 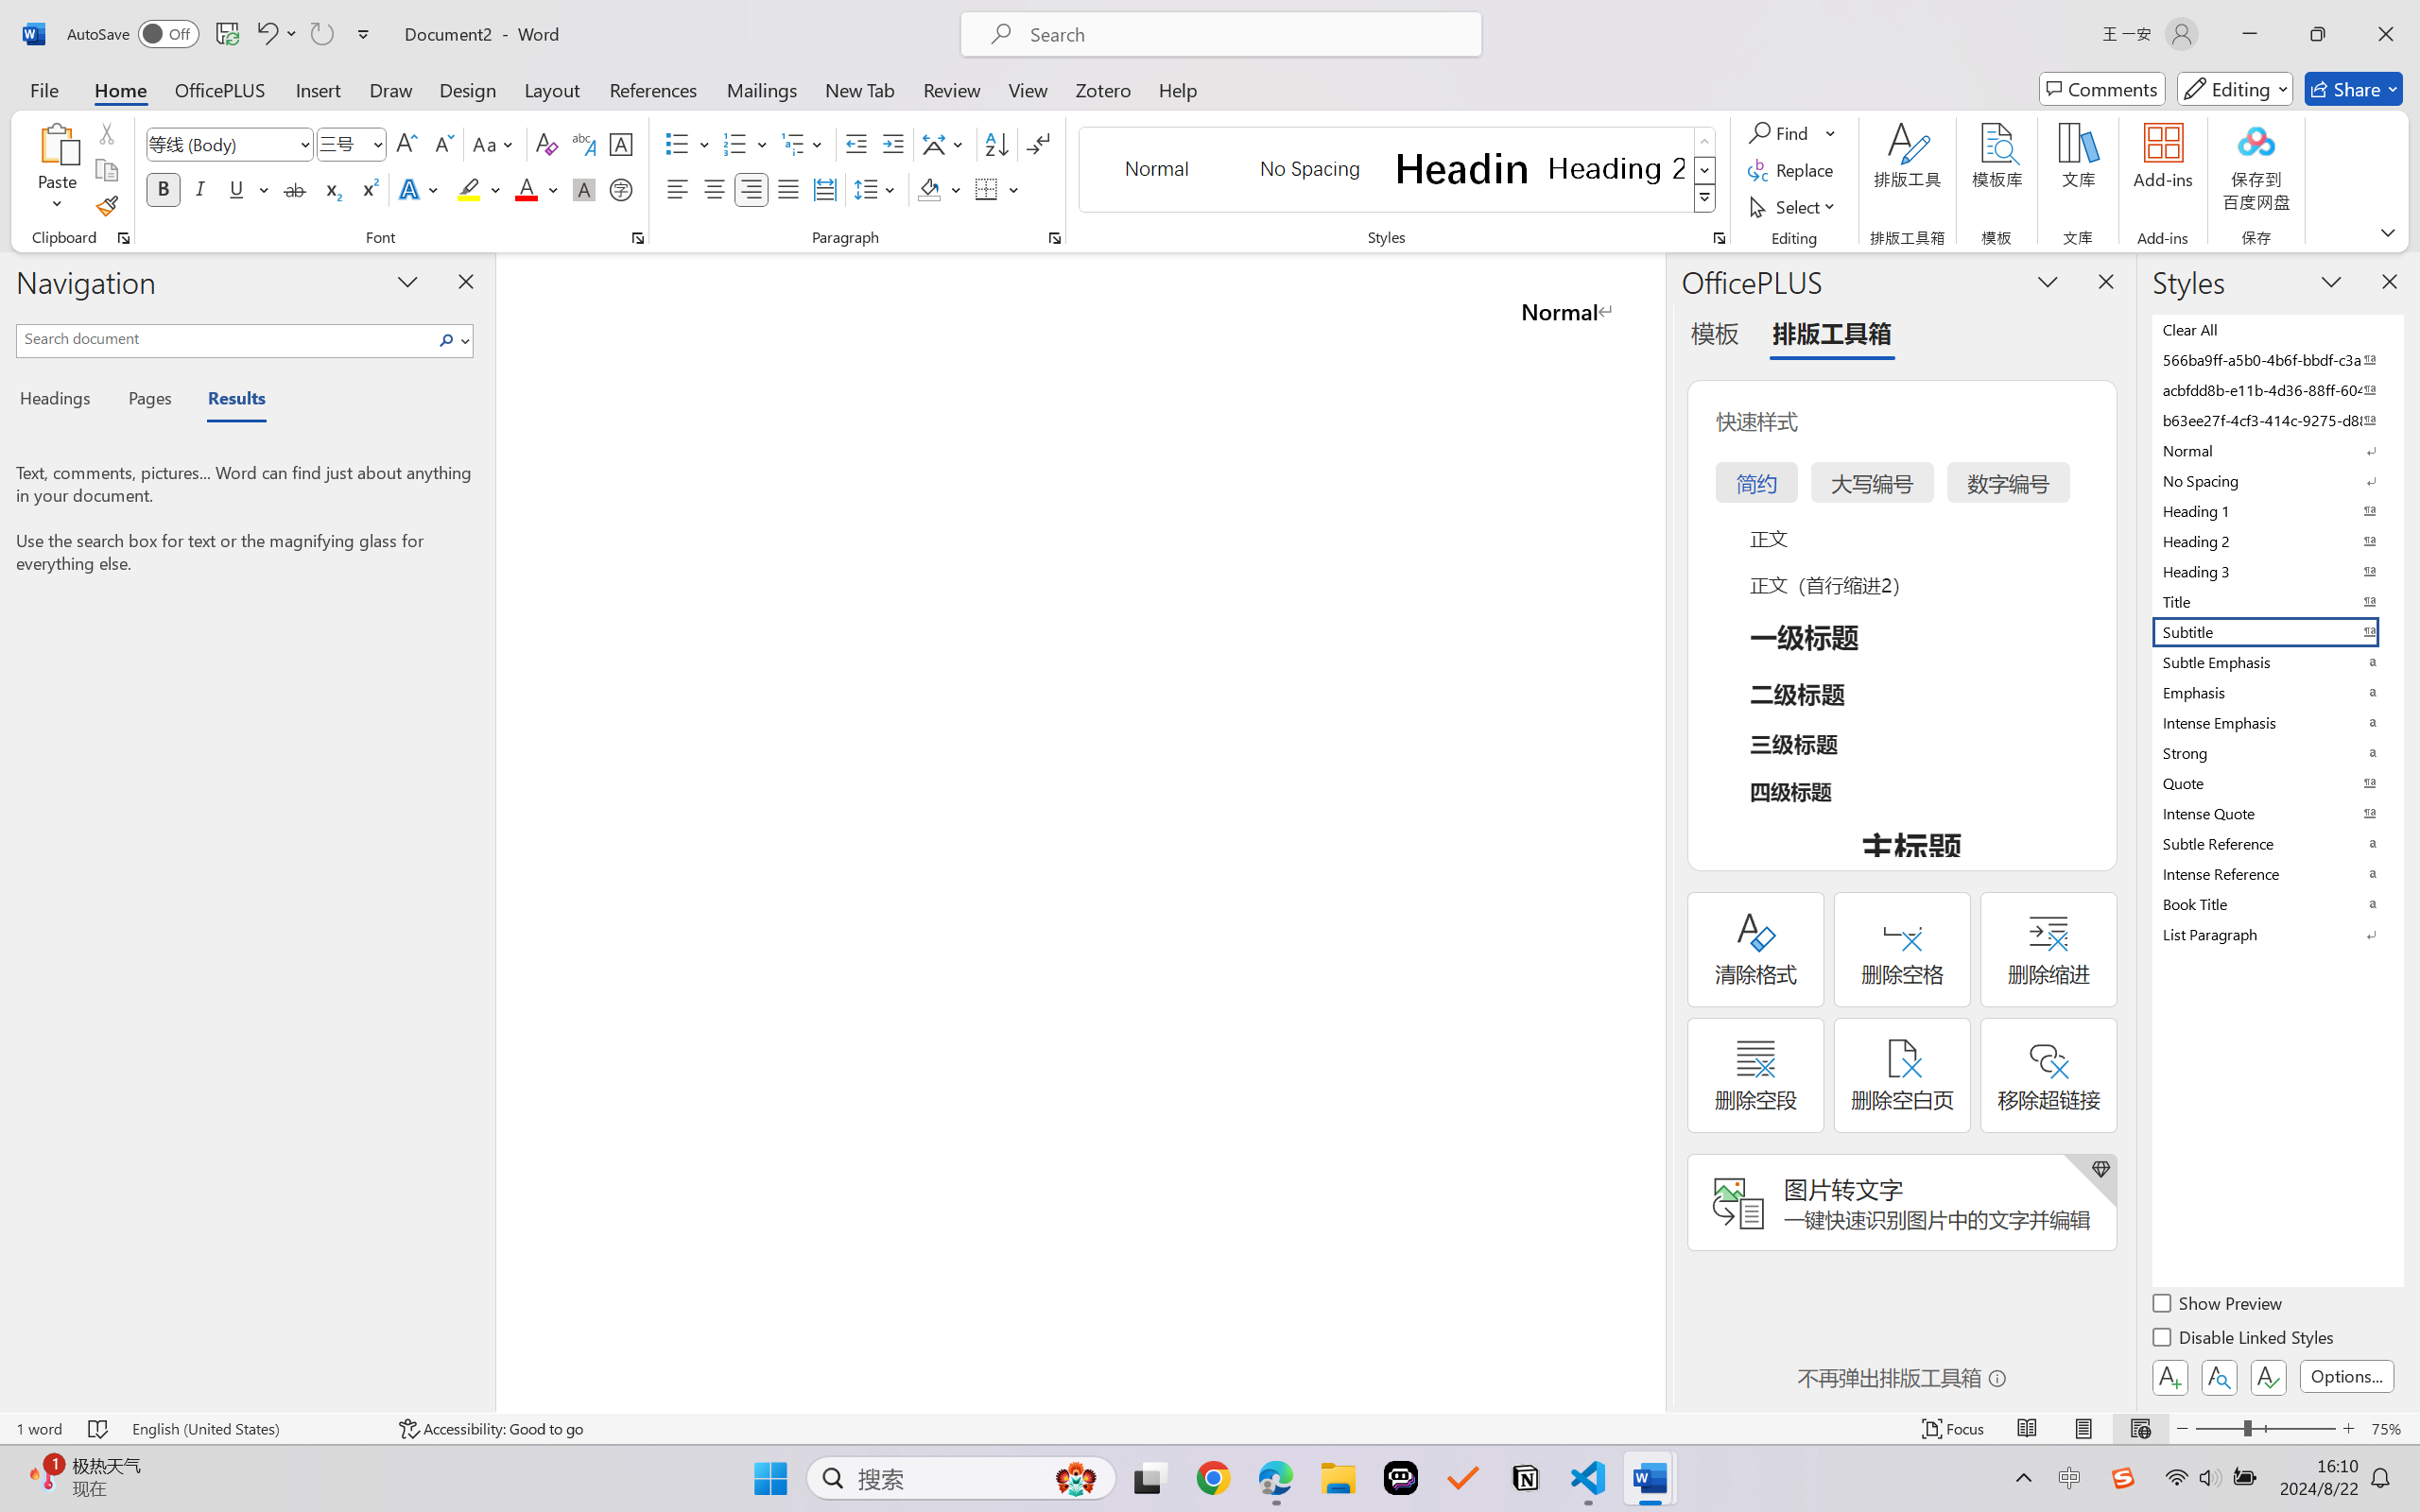 I want to click on Show Preview, so click(x=2219, y=1306).